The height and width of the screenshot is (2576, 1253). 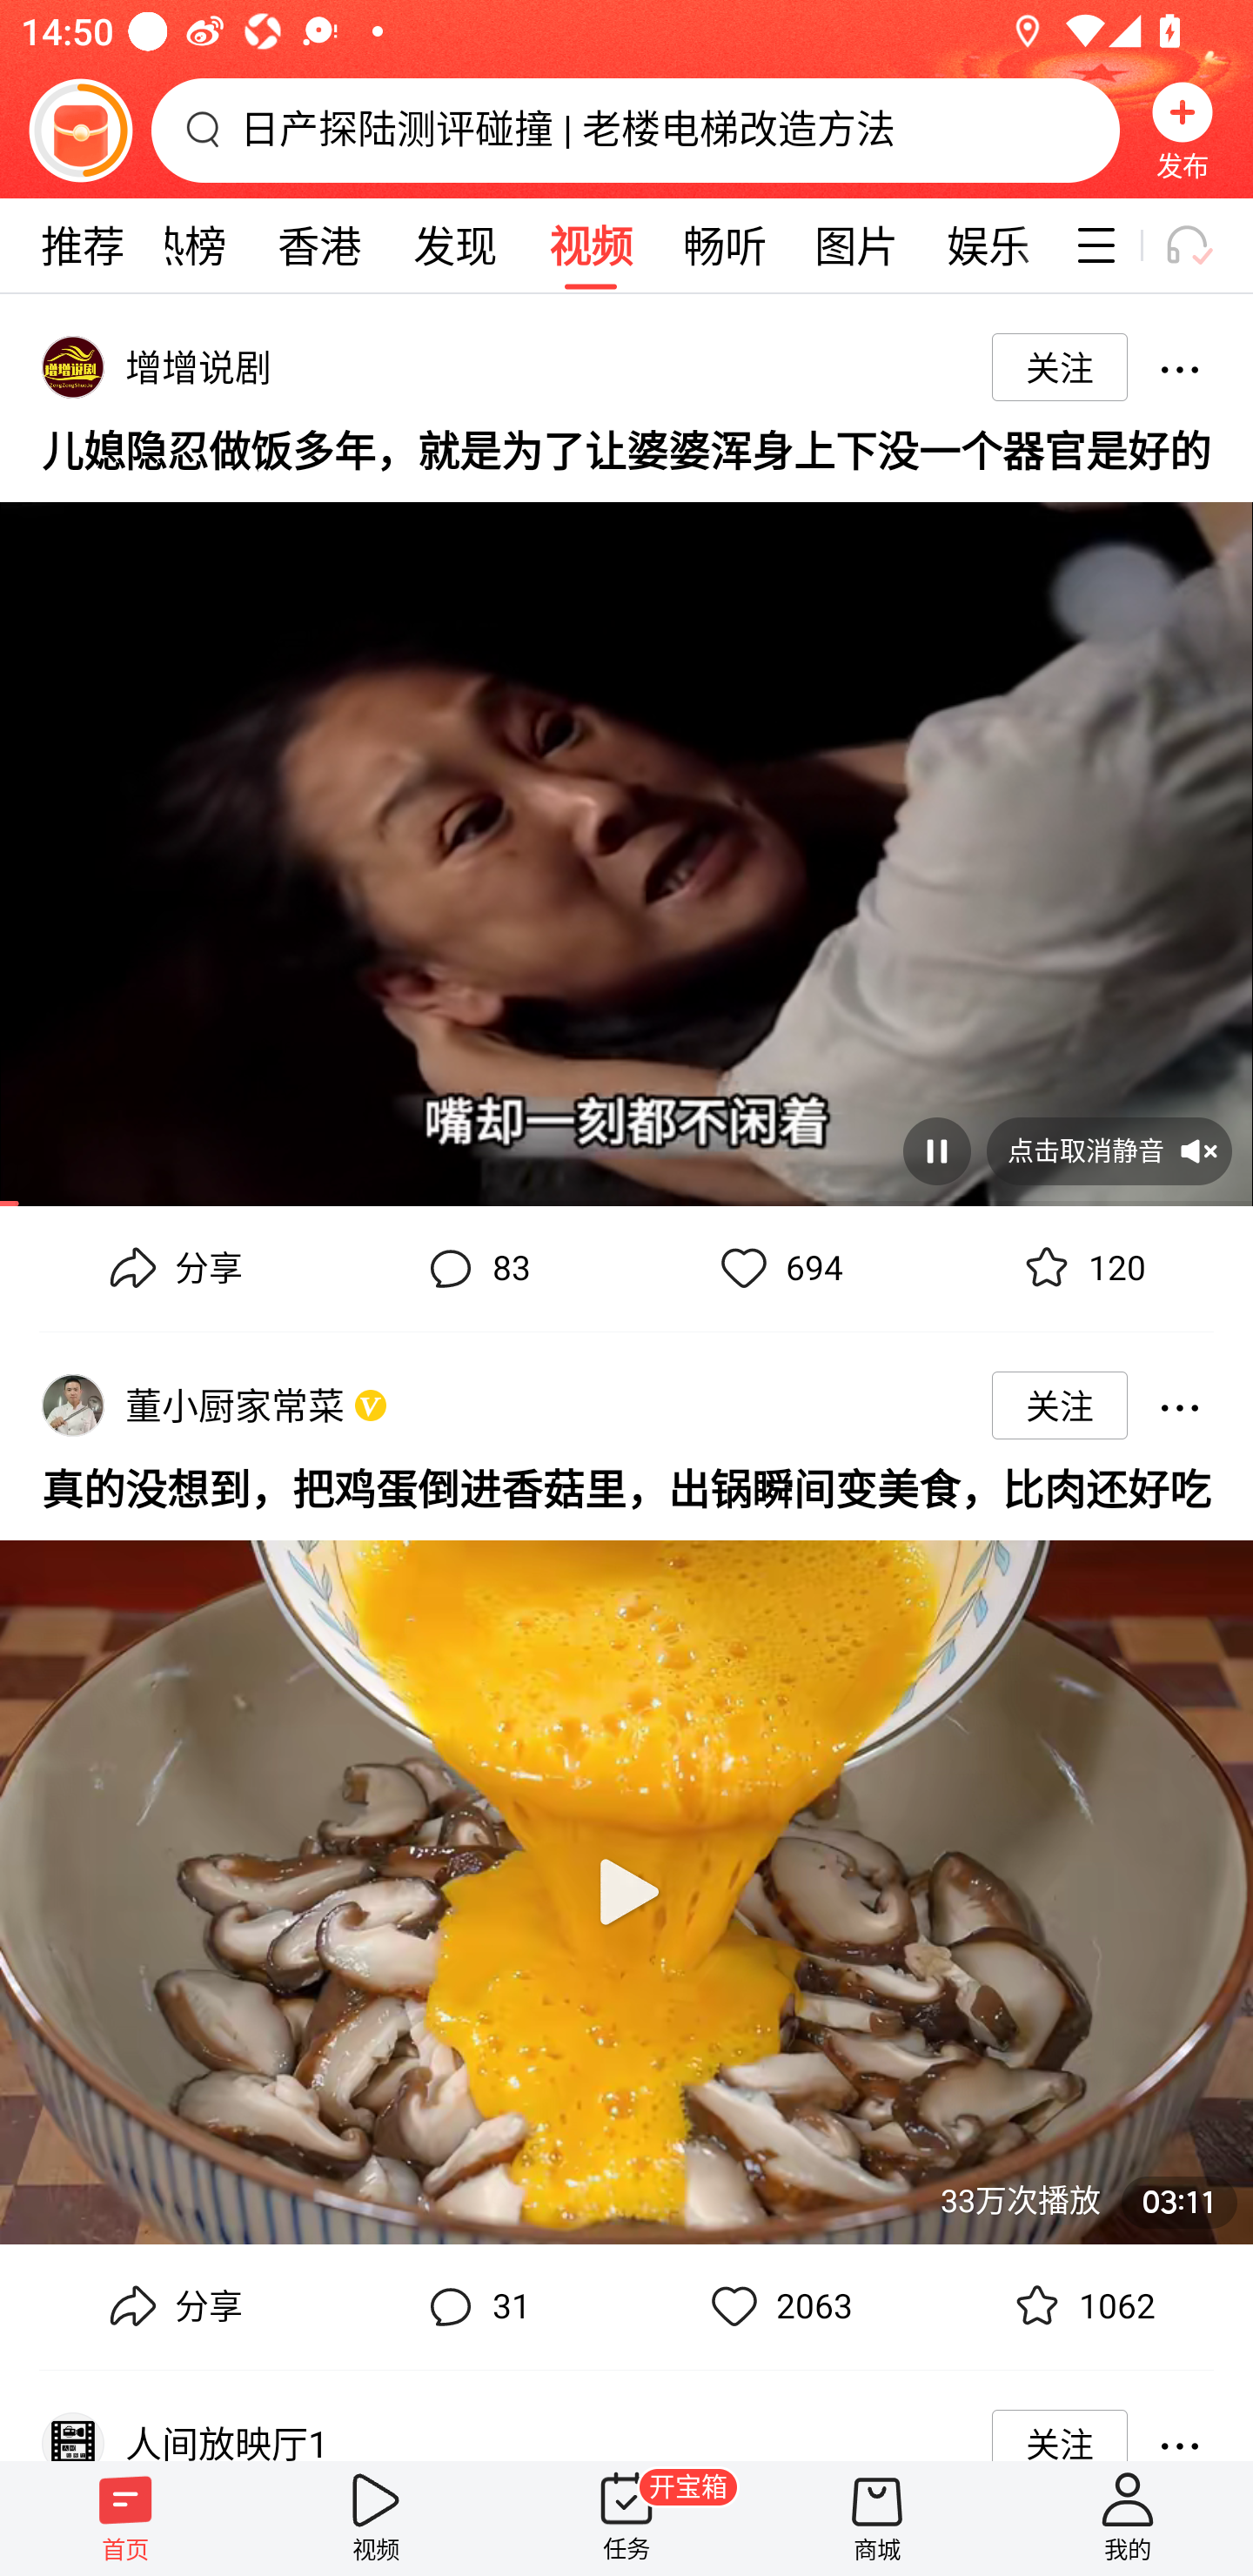 What do you see at coordinates (877, 2518) in the screenshot?
I see `商城` at bounding box center [877, 2518].